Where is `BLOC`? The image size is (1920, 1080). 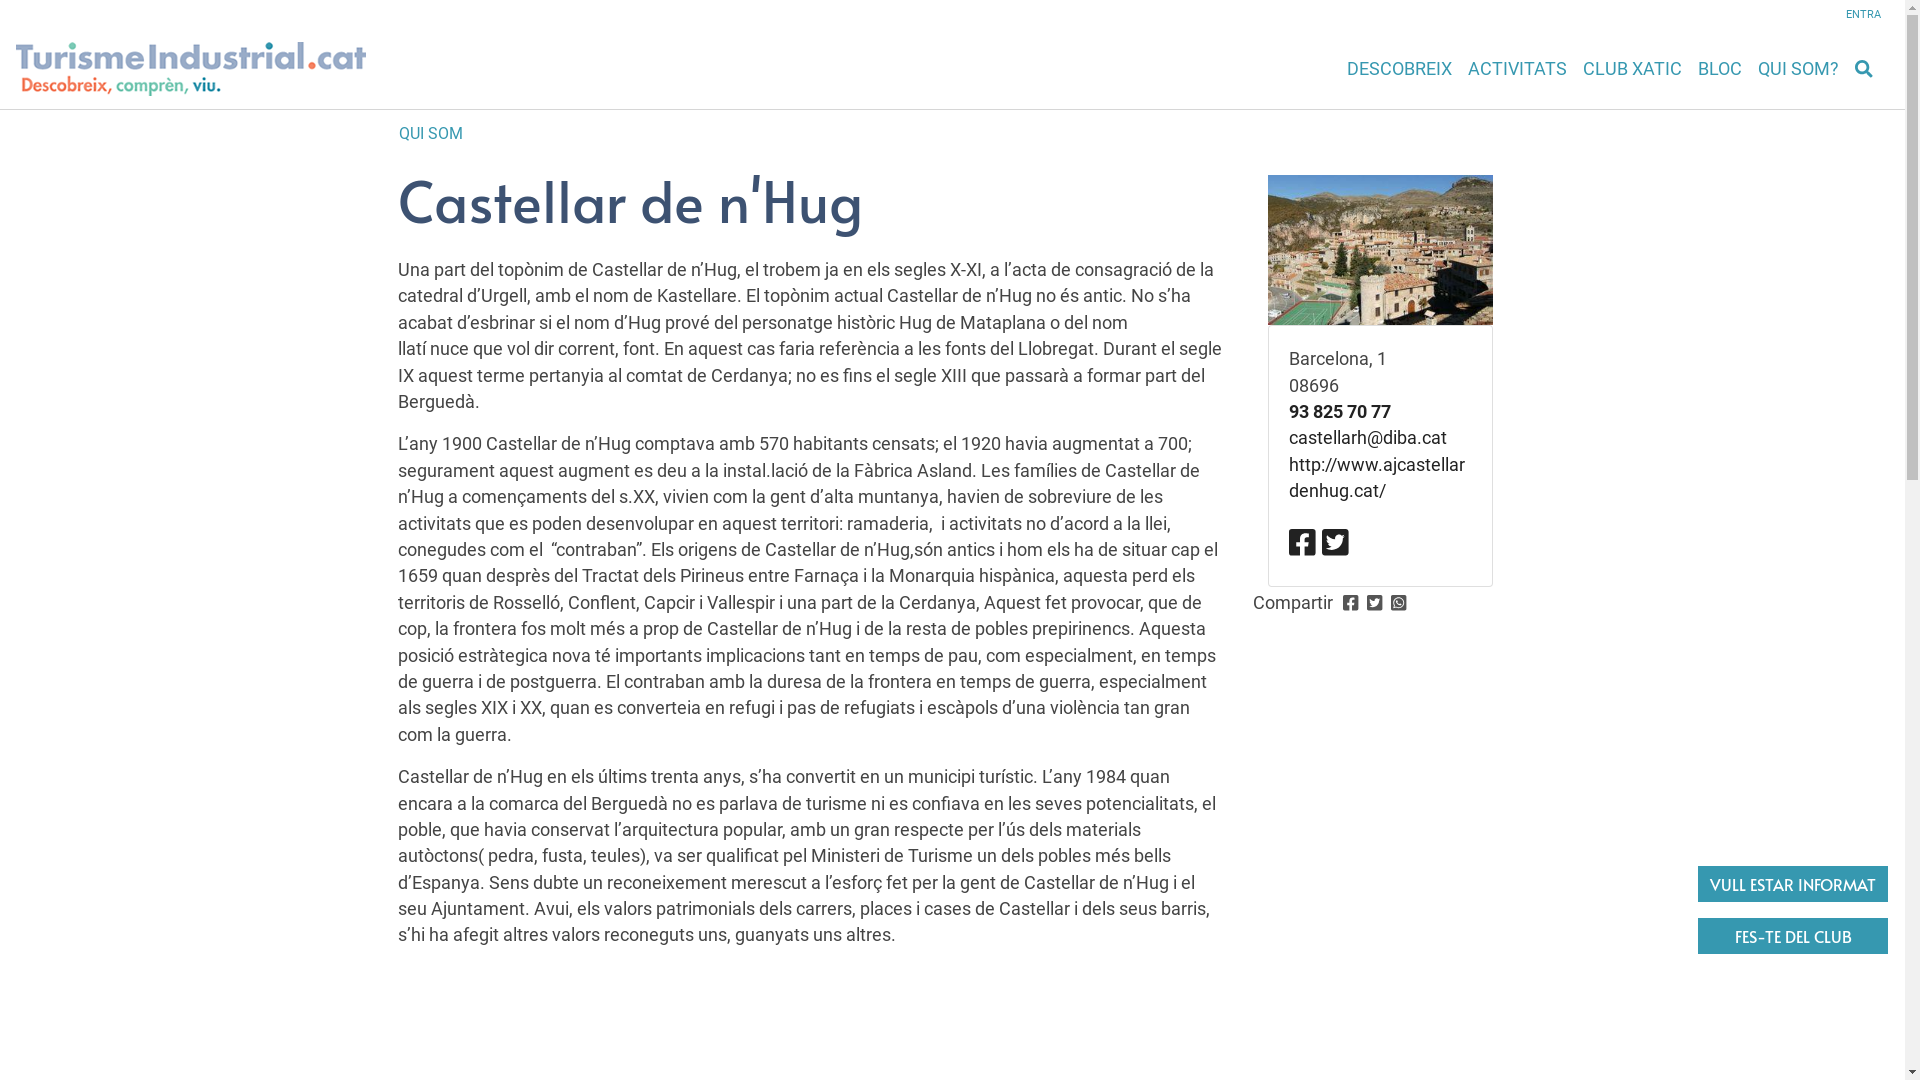
BLOC is located at coordinates (1720, 69).